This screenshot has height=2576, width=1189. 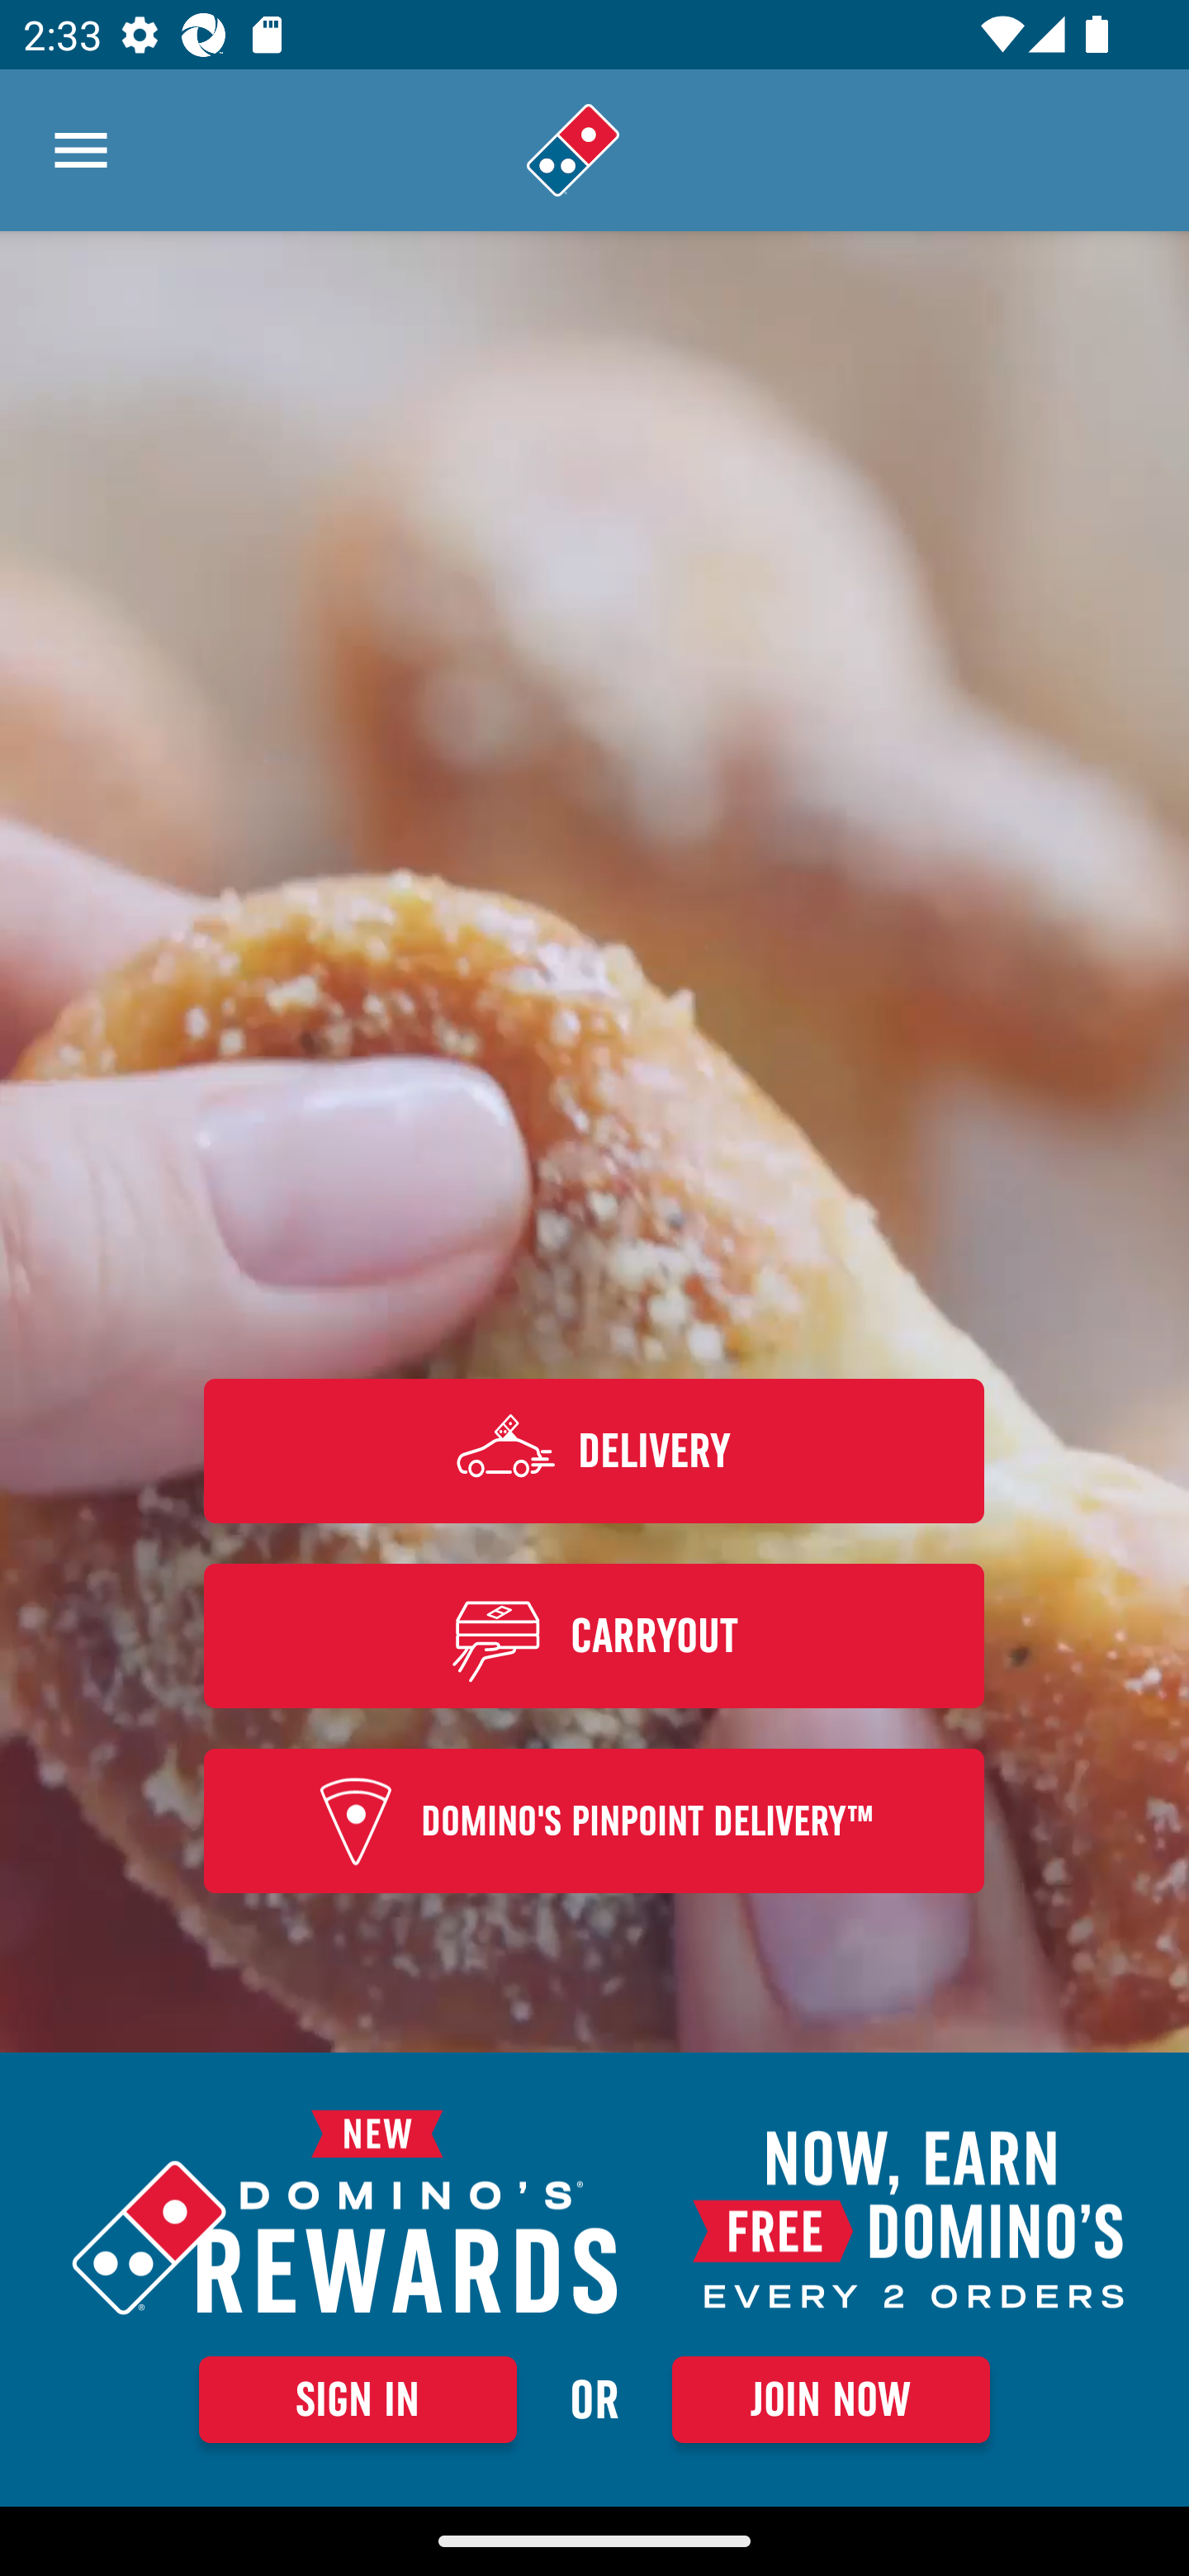 What do you see at coordinates (81, 150) in the screenshot?
I see `Expand Menu` at bounding box center [81, 150].